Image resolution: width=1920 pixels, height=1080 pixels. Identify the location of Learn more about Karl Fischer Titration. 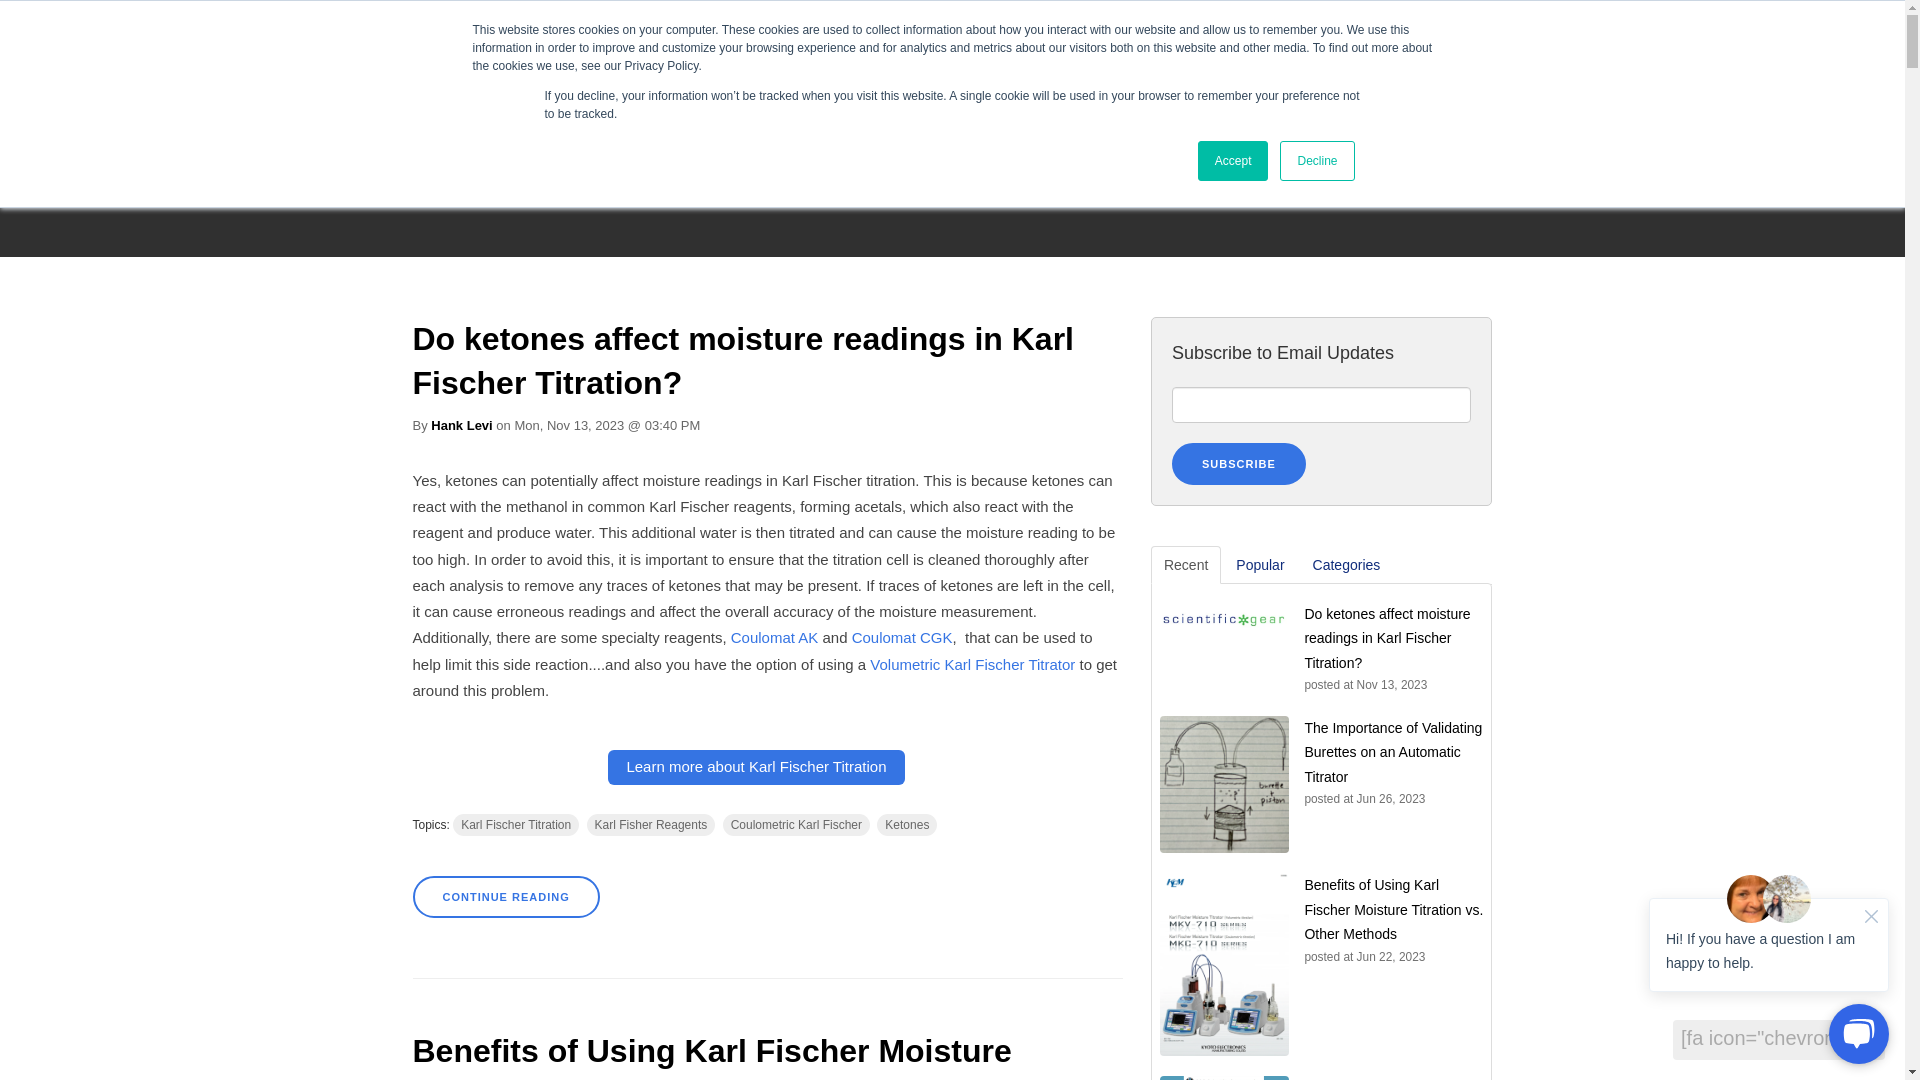
(756, 767).